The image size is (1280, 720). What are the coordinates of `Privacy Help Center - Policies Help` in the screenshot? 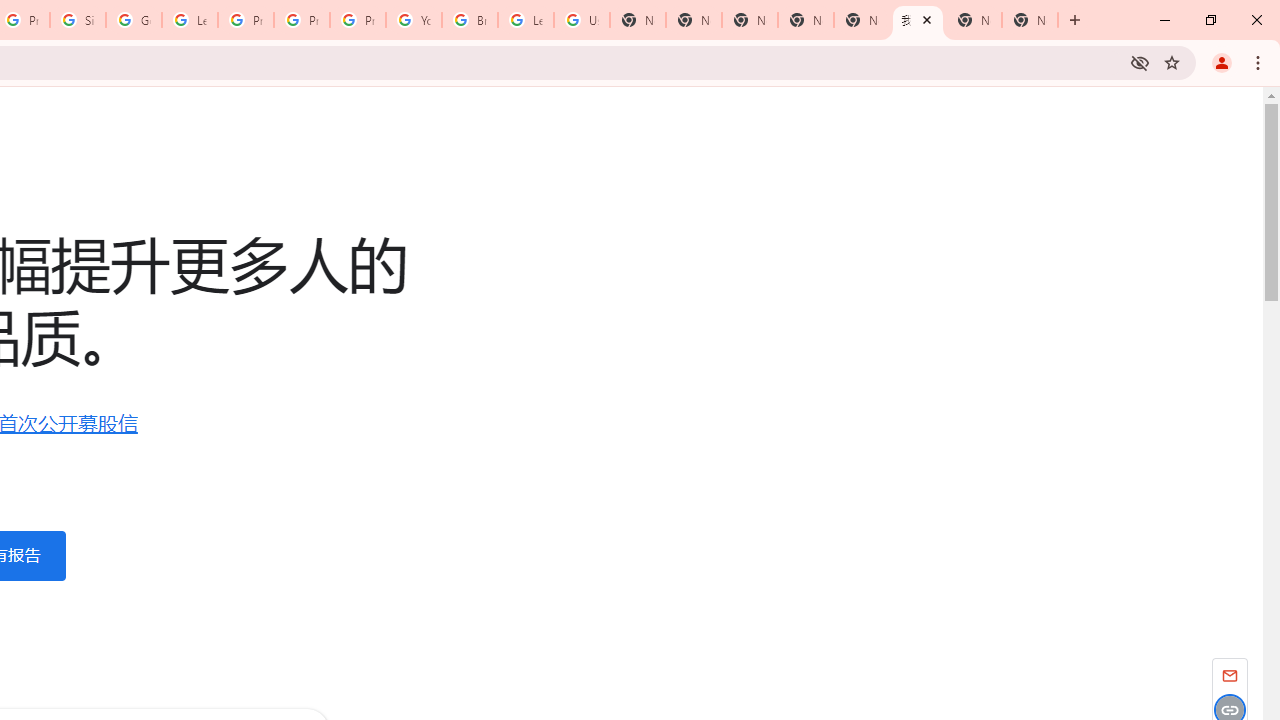 It's located at (245, 20).